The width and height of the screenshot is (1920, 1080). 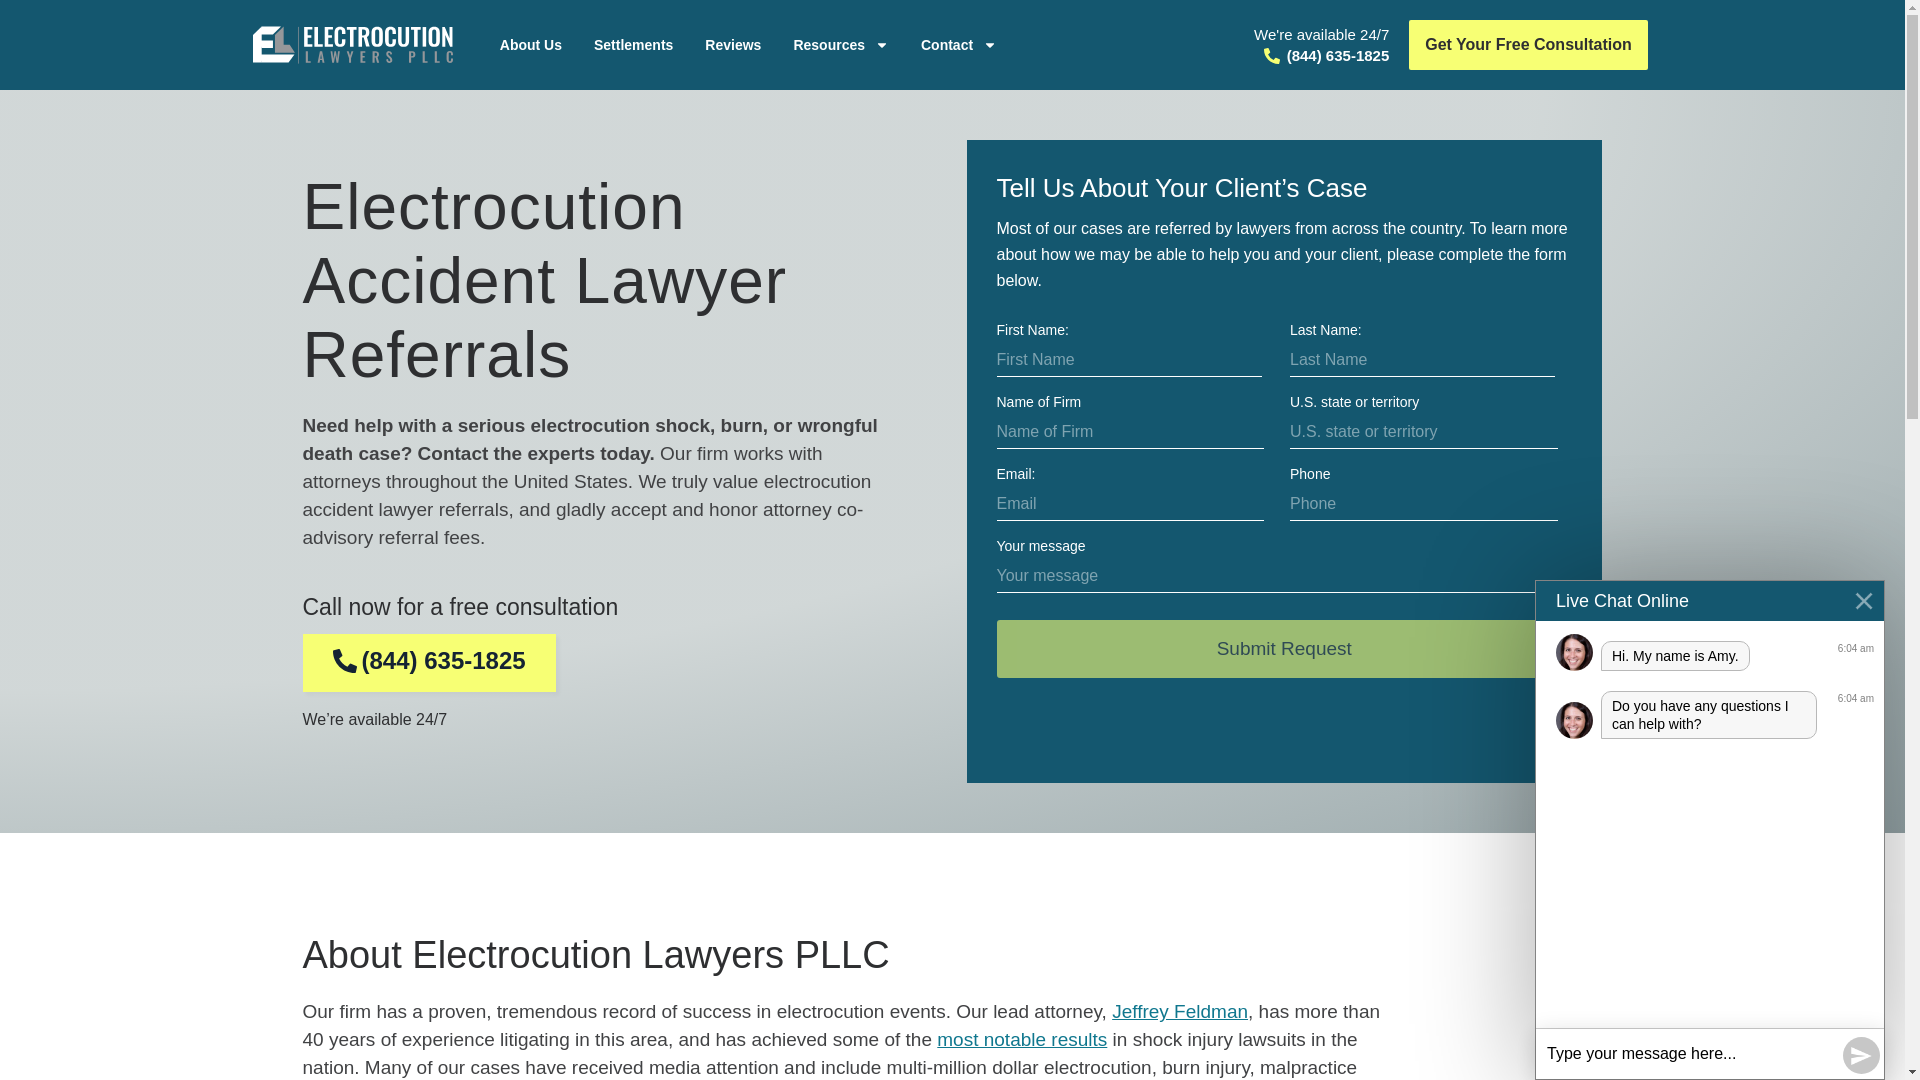 What do you see at coordinates (733, 44) in the screenshot?
I see `Reviews` at bounding box center [733, 44].